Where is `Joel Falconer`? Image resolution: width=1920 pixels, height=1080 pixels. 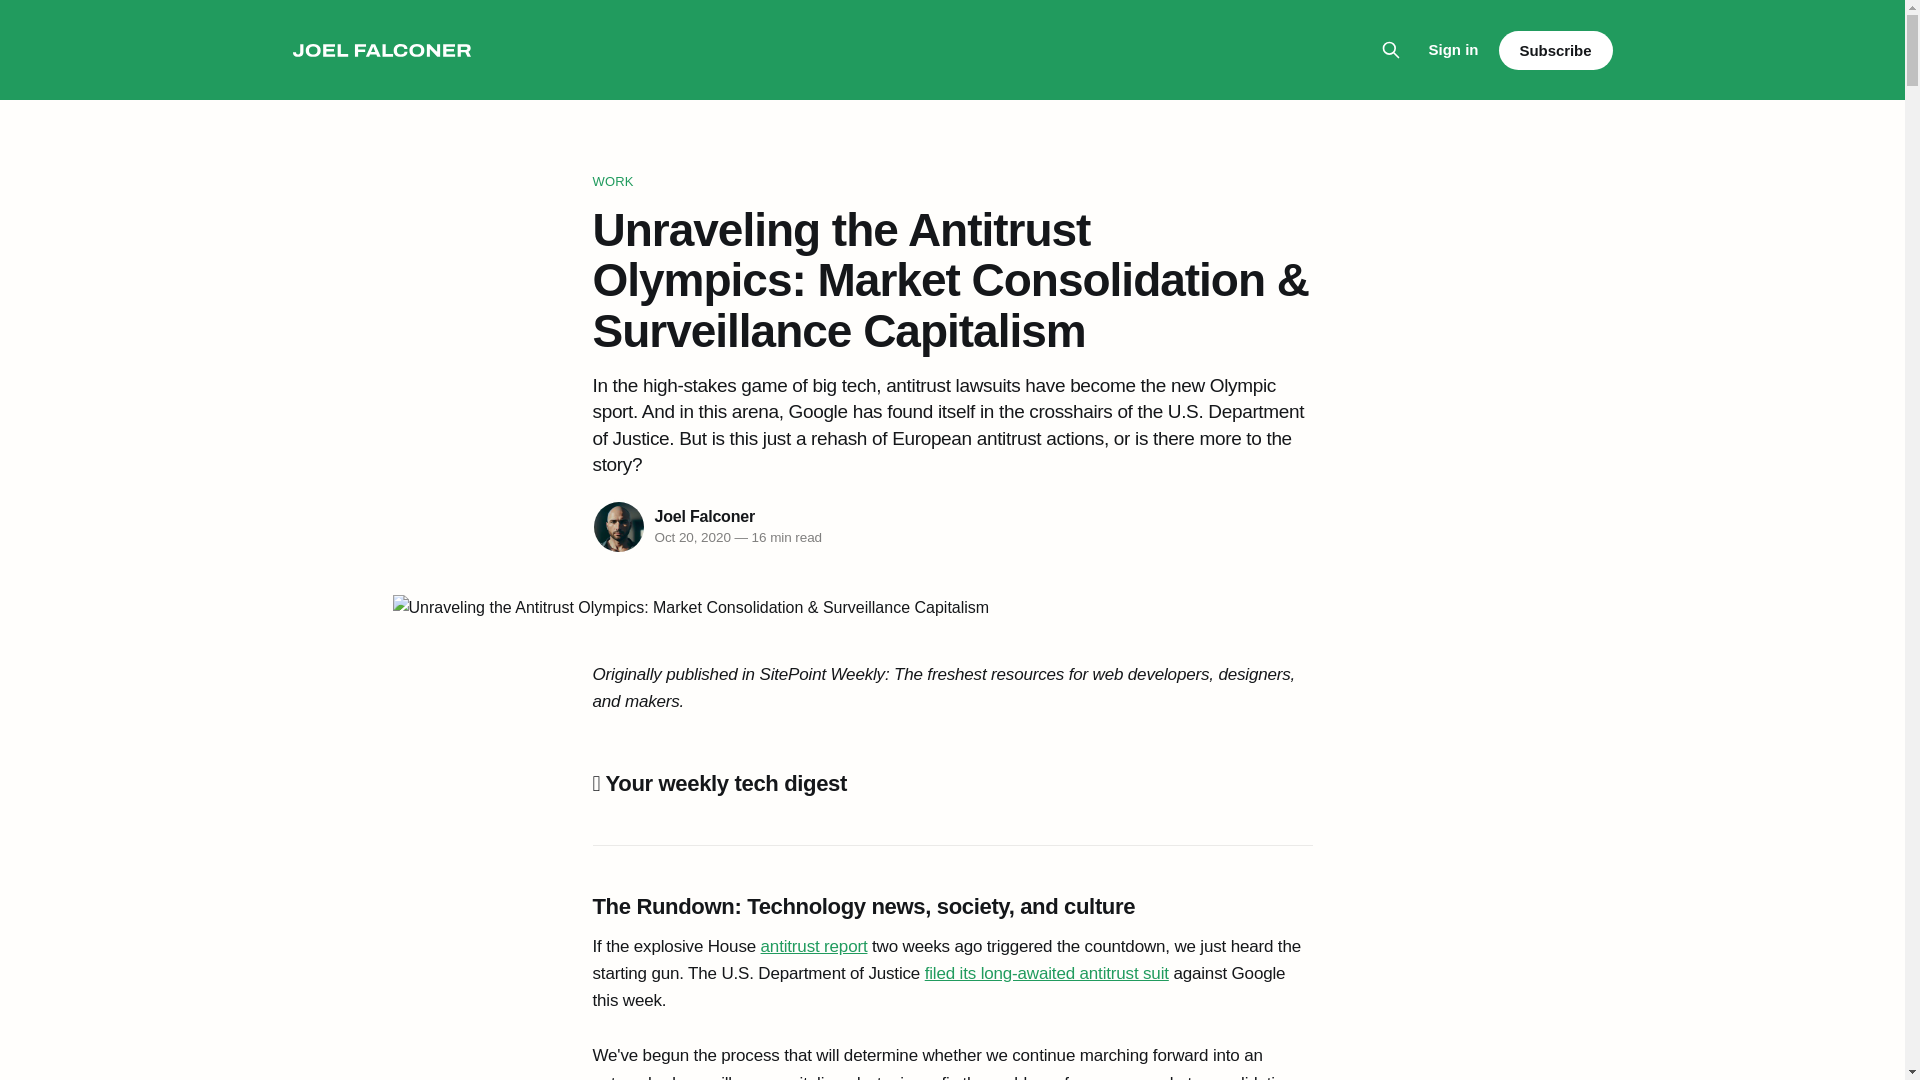
Joel Falconer is located at coordinates (704, 516).